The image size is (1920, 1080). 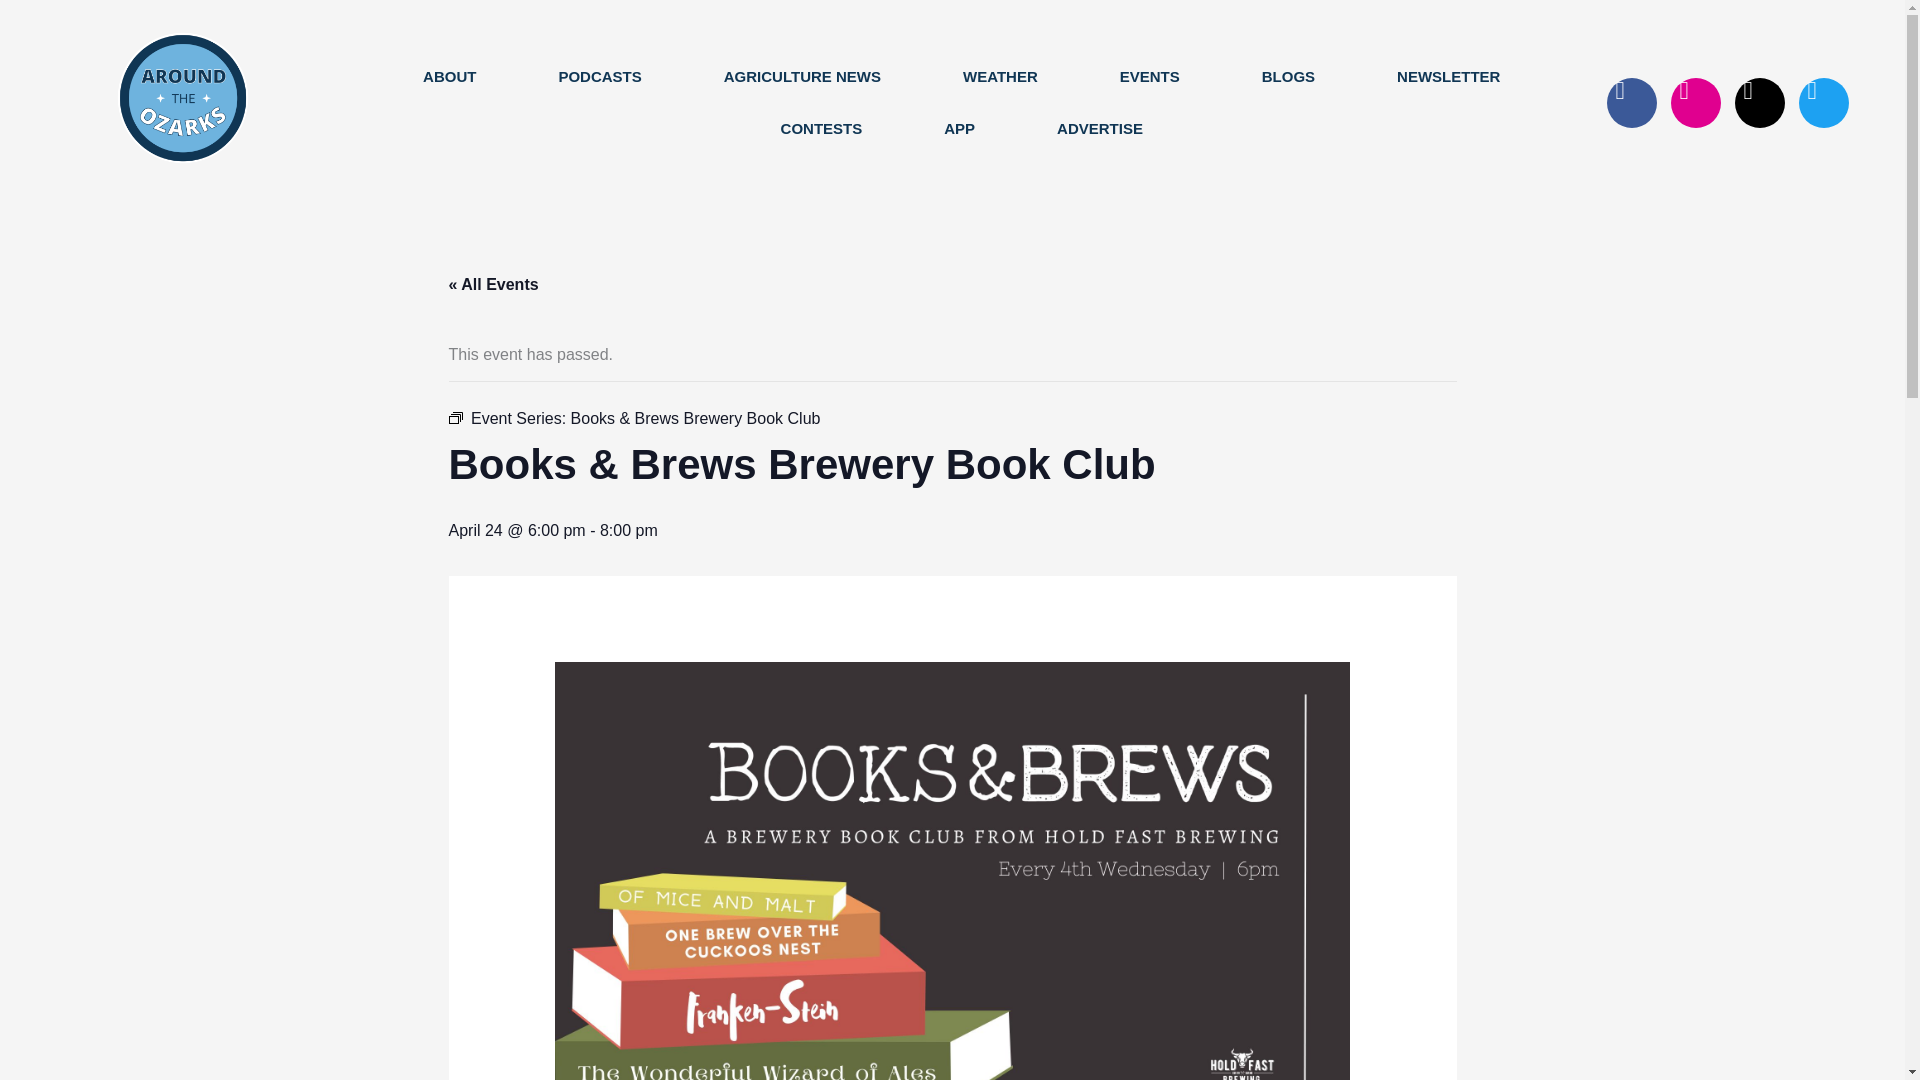 I want to click on ABOUT, so click(x=449, y=76).